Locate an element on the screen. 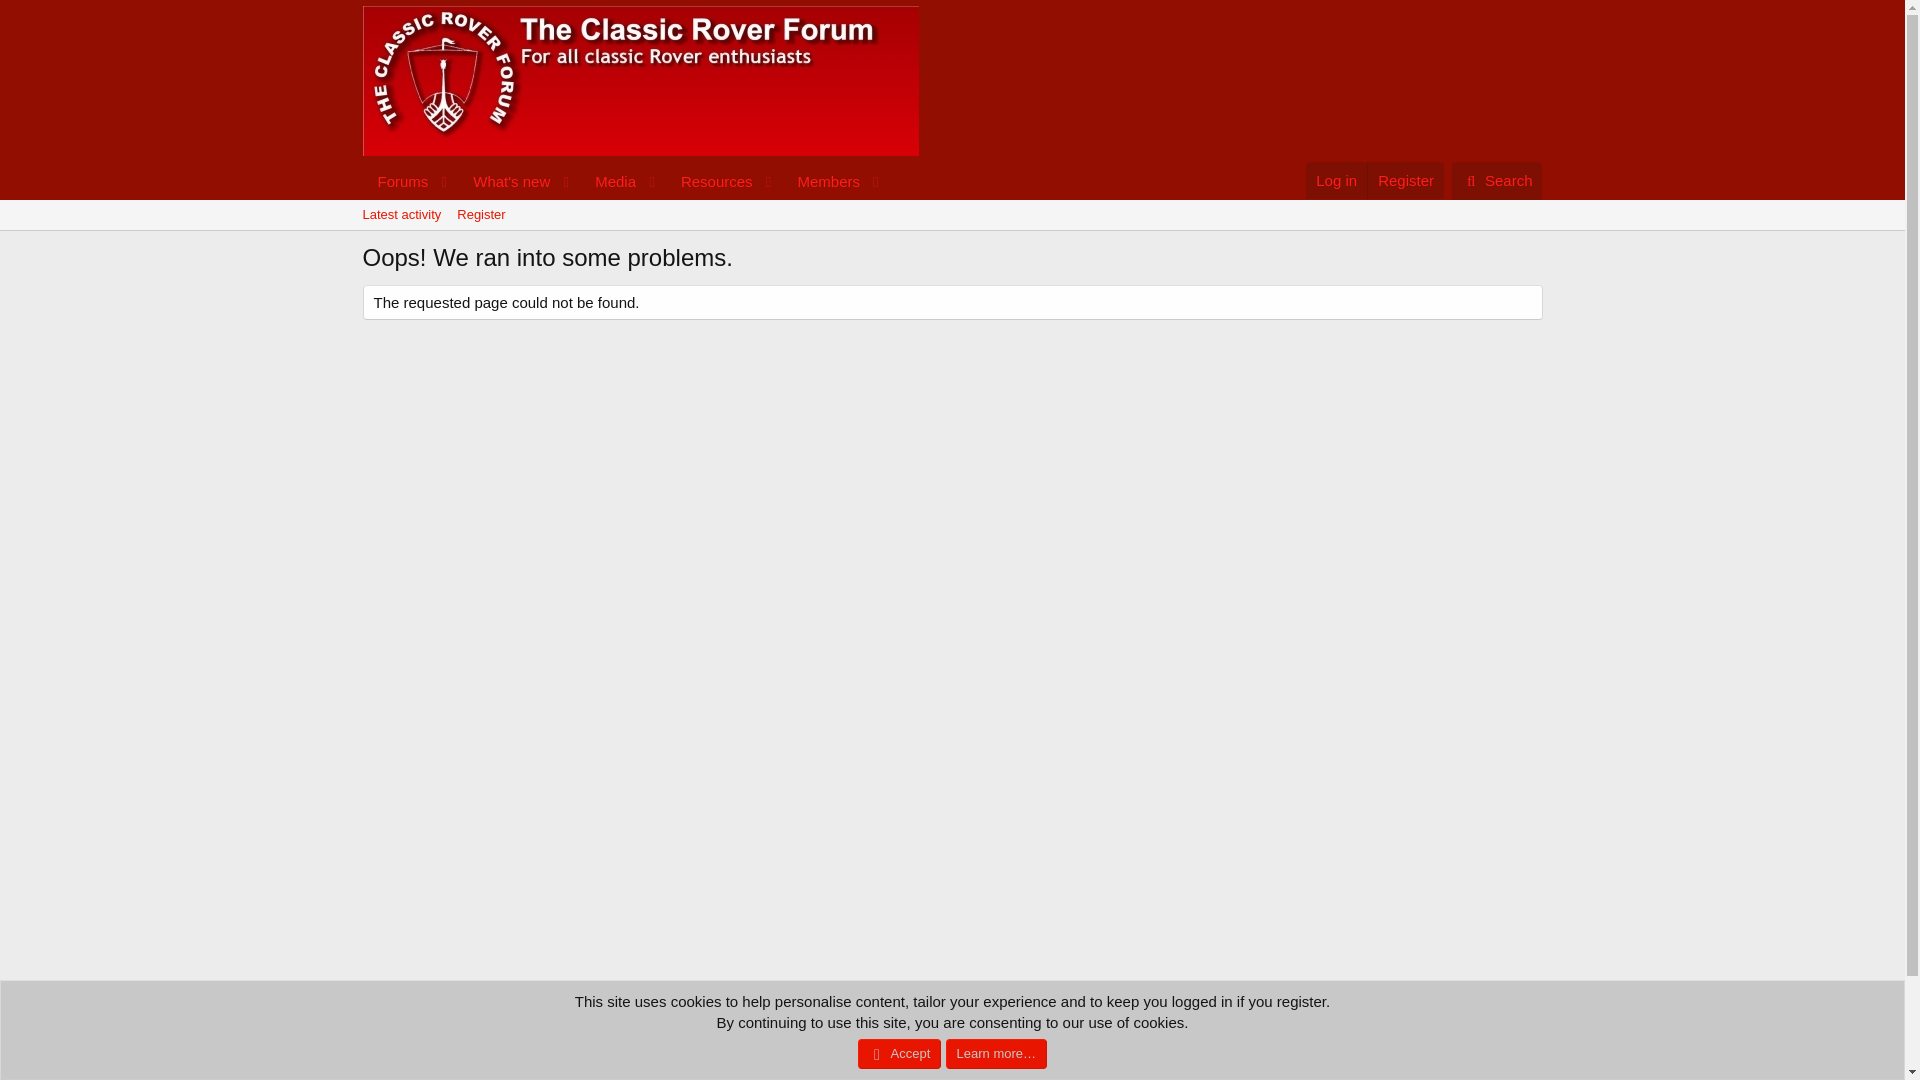 The image size is (1920, 1080). Log in is located at coordinates (1336, 180).